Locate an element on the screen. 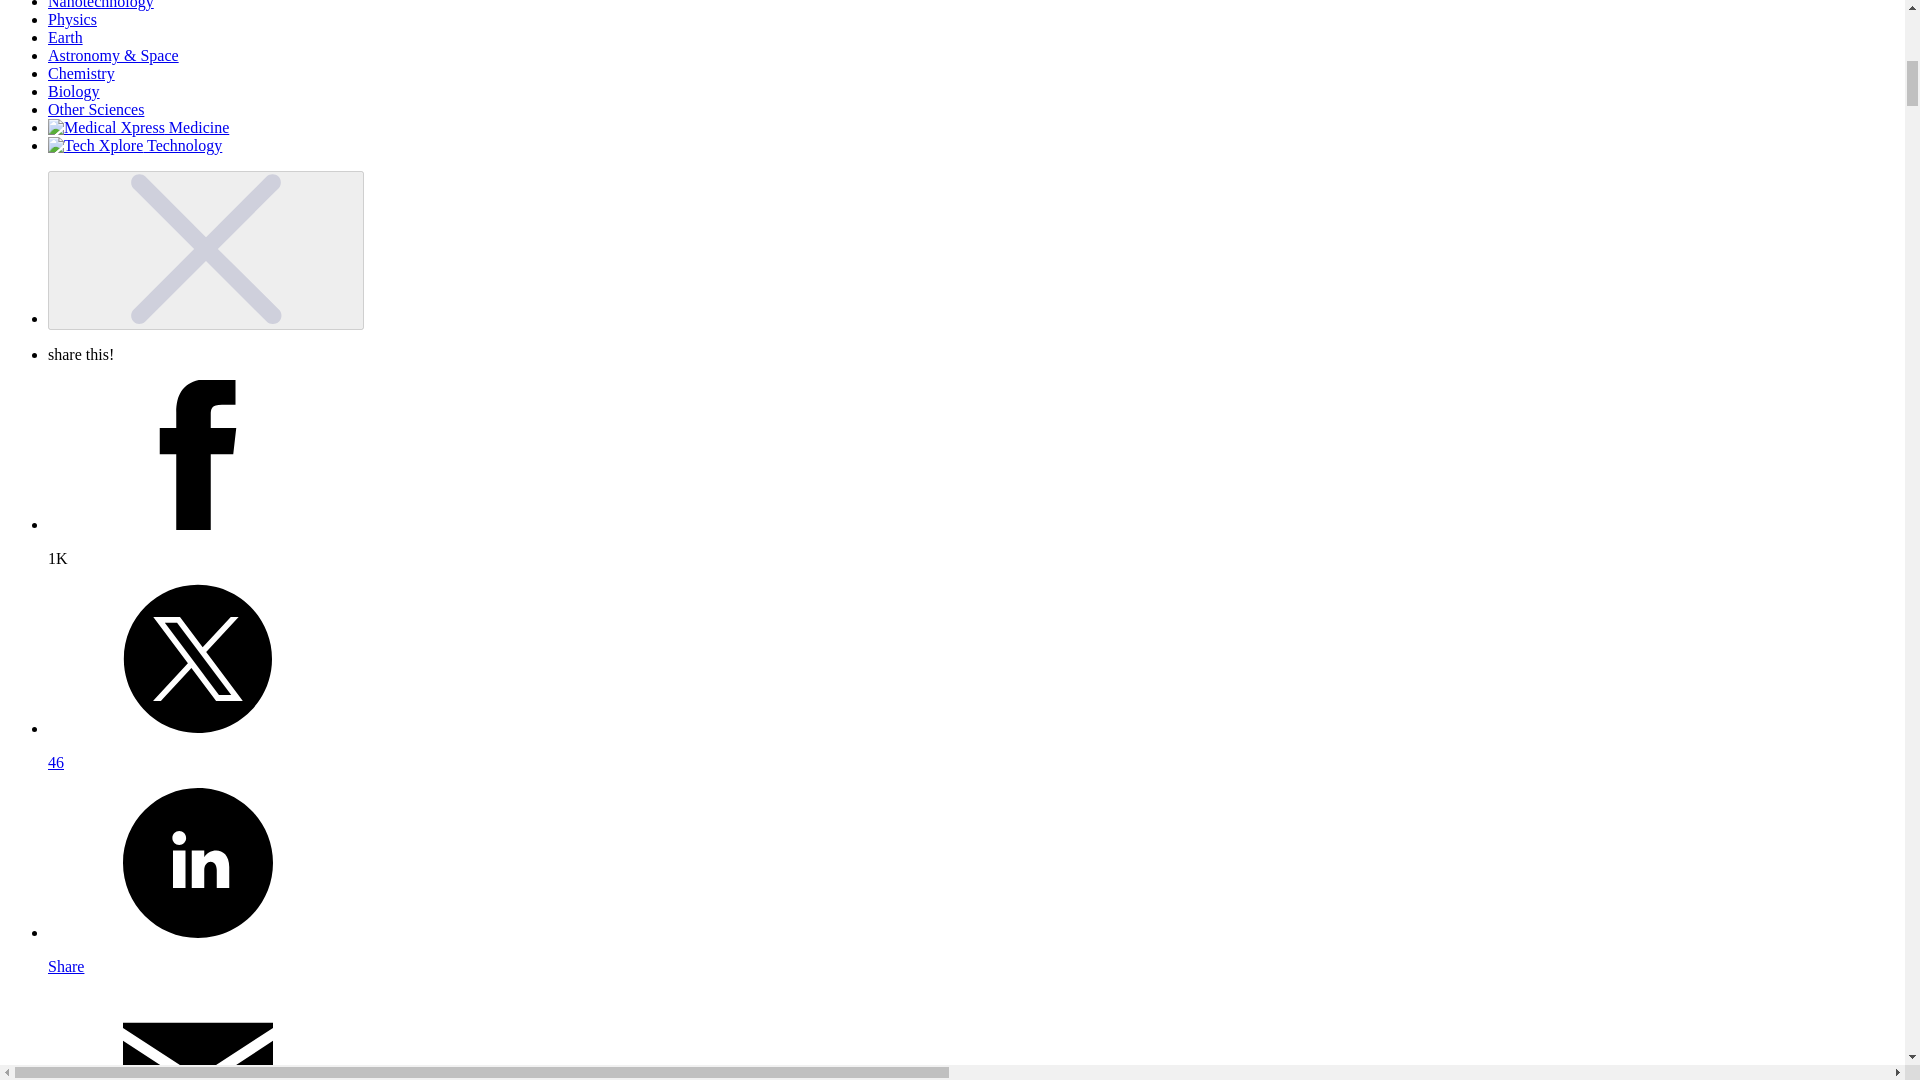 The width and height of the screenshot is (1920, 1080). Share is located at coordinates (972, 950).